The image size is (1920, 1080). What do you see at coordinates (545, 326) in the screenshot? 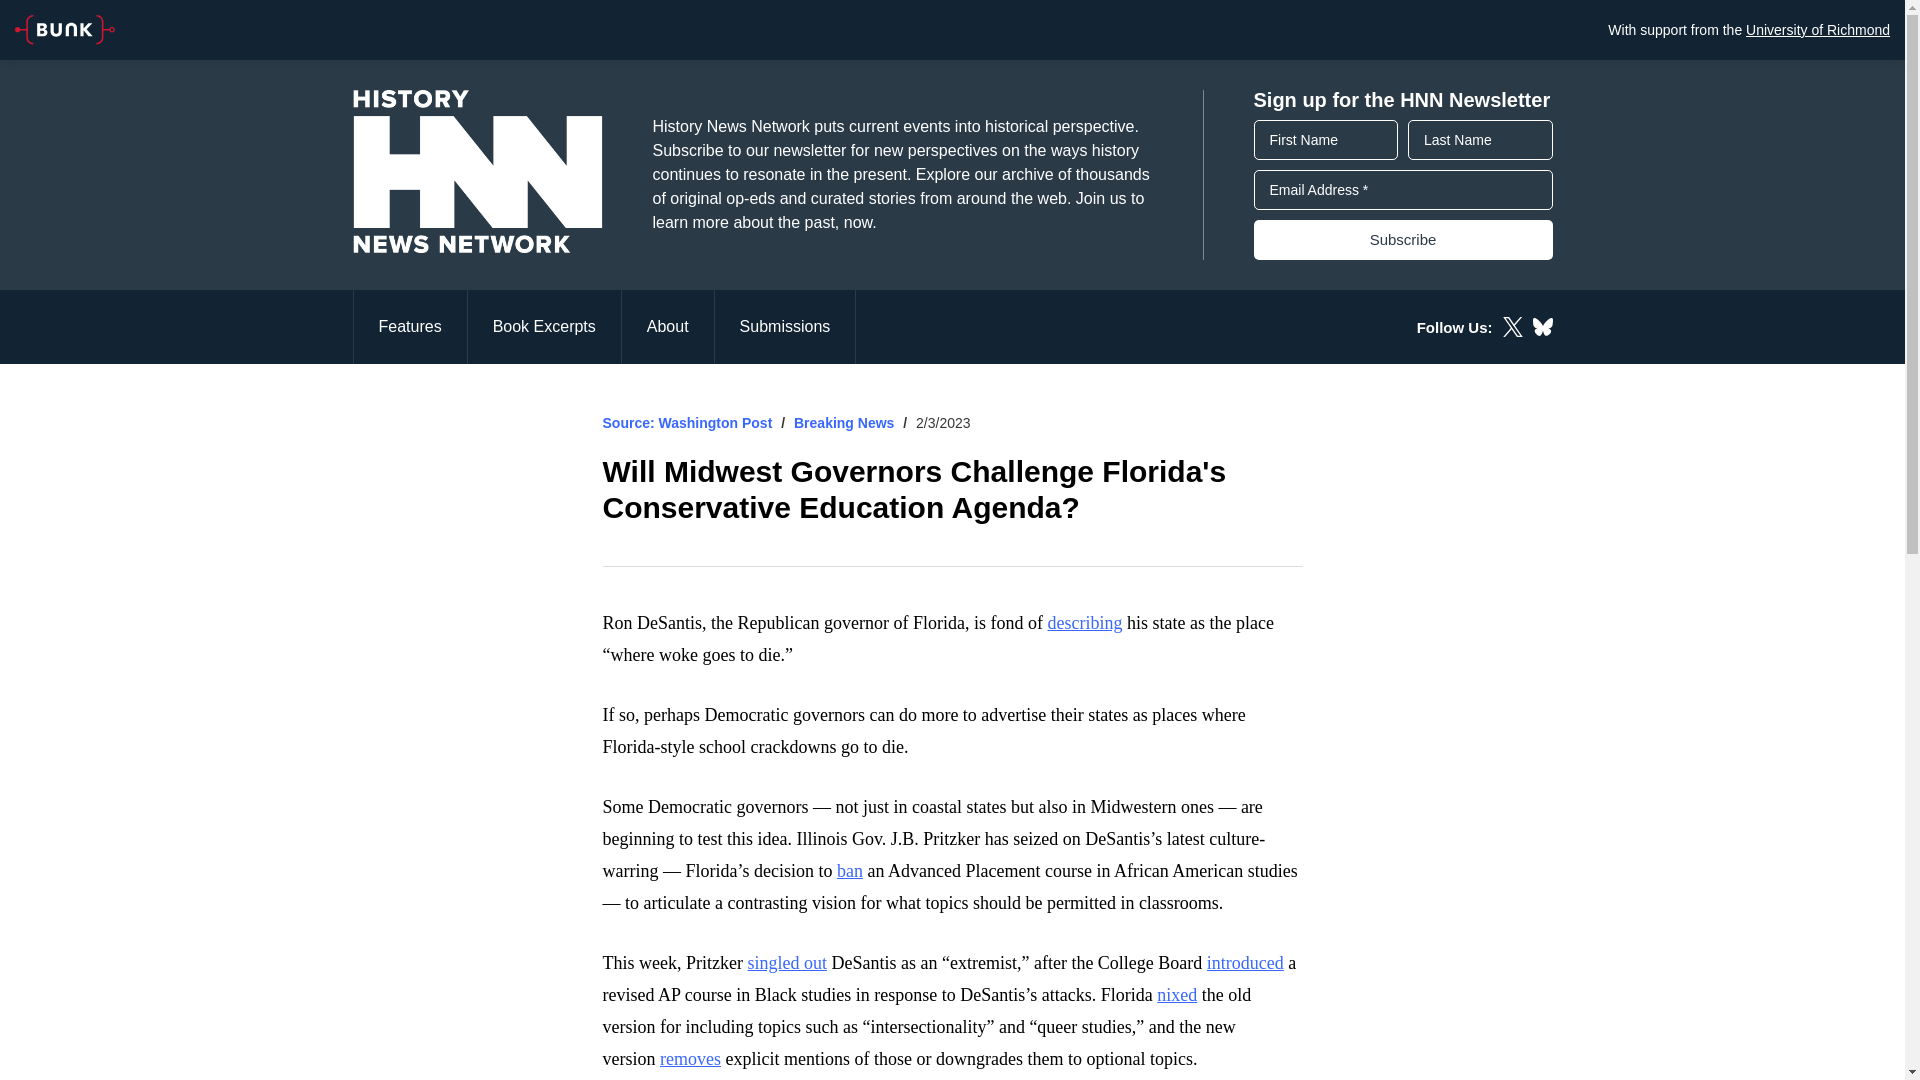
I see `Book Excerpts` at bounding box center [545, 326].